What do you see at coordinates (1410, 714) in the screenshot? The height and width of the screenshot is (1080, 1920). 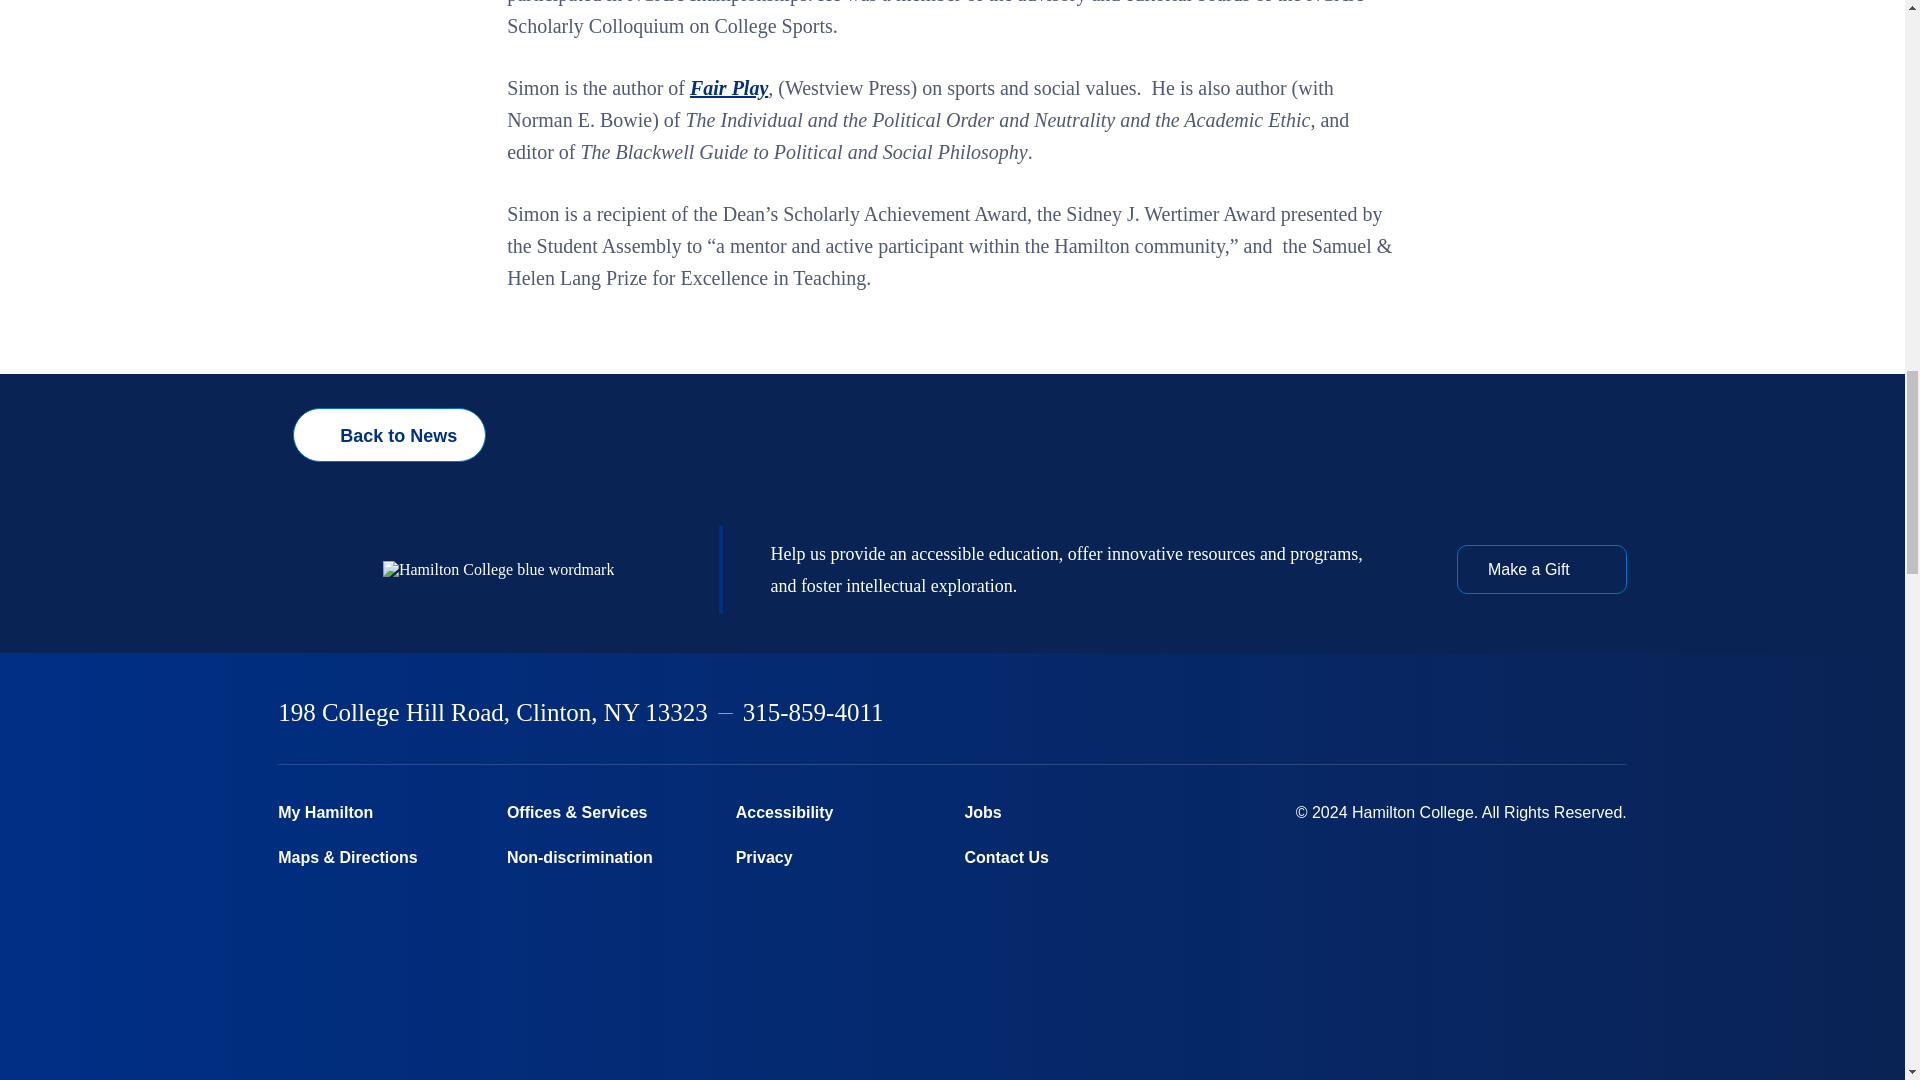 I see `Twitter` at bounding box center [1410, 714].